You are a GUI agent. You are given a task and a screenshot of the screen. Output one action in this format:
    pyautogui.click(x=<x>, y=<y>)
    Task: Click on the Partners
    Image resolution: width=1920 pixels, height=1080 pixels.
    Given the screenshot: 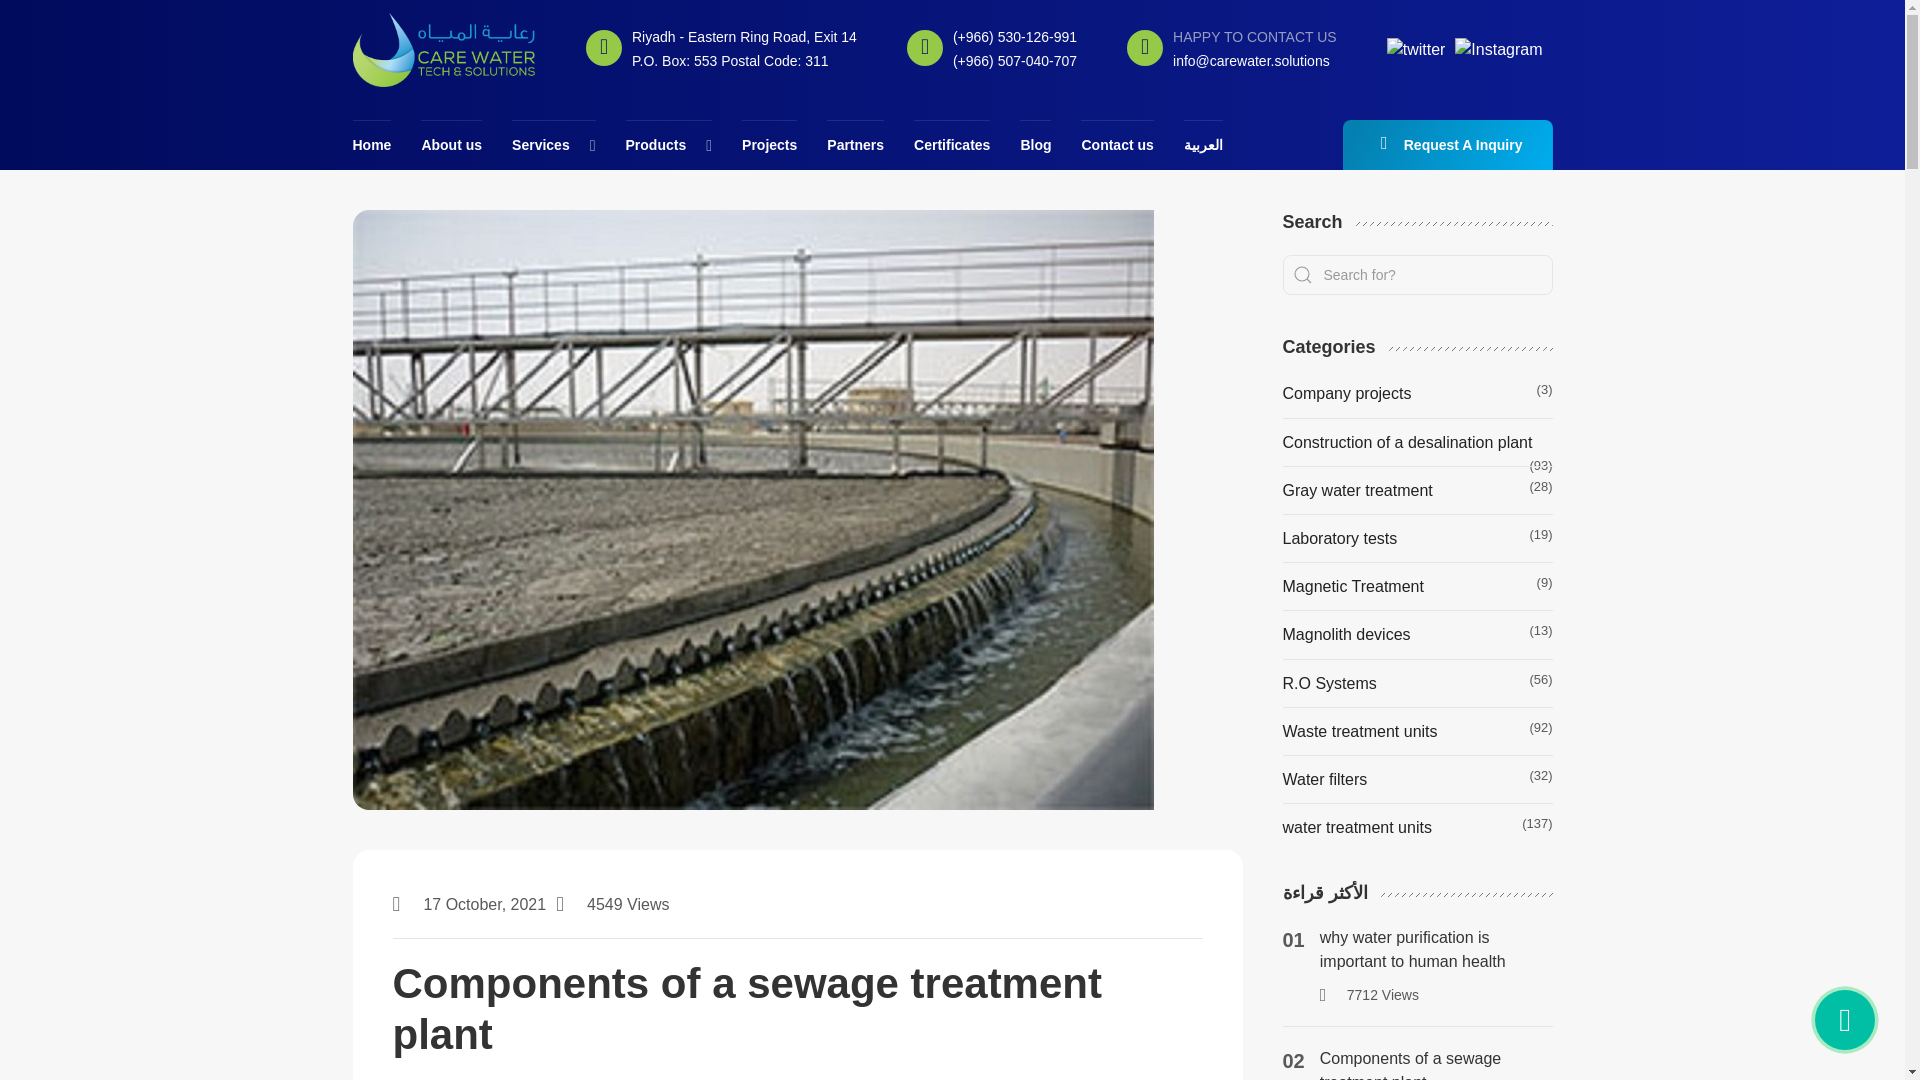 What is the action you would take?
    pyautogui.click(x=855, y=144)
    